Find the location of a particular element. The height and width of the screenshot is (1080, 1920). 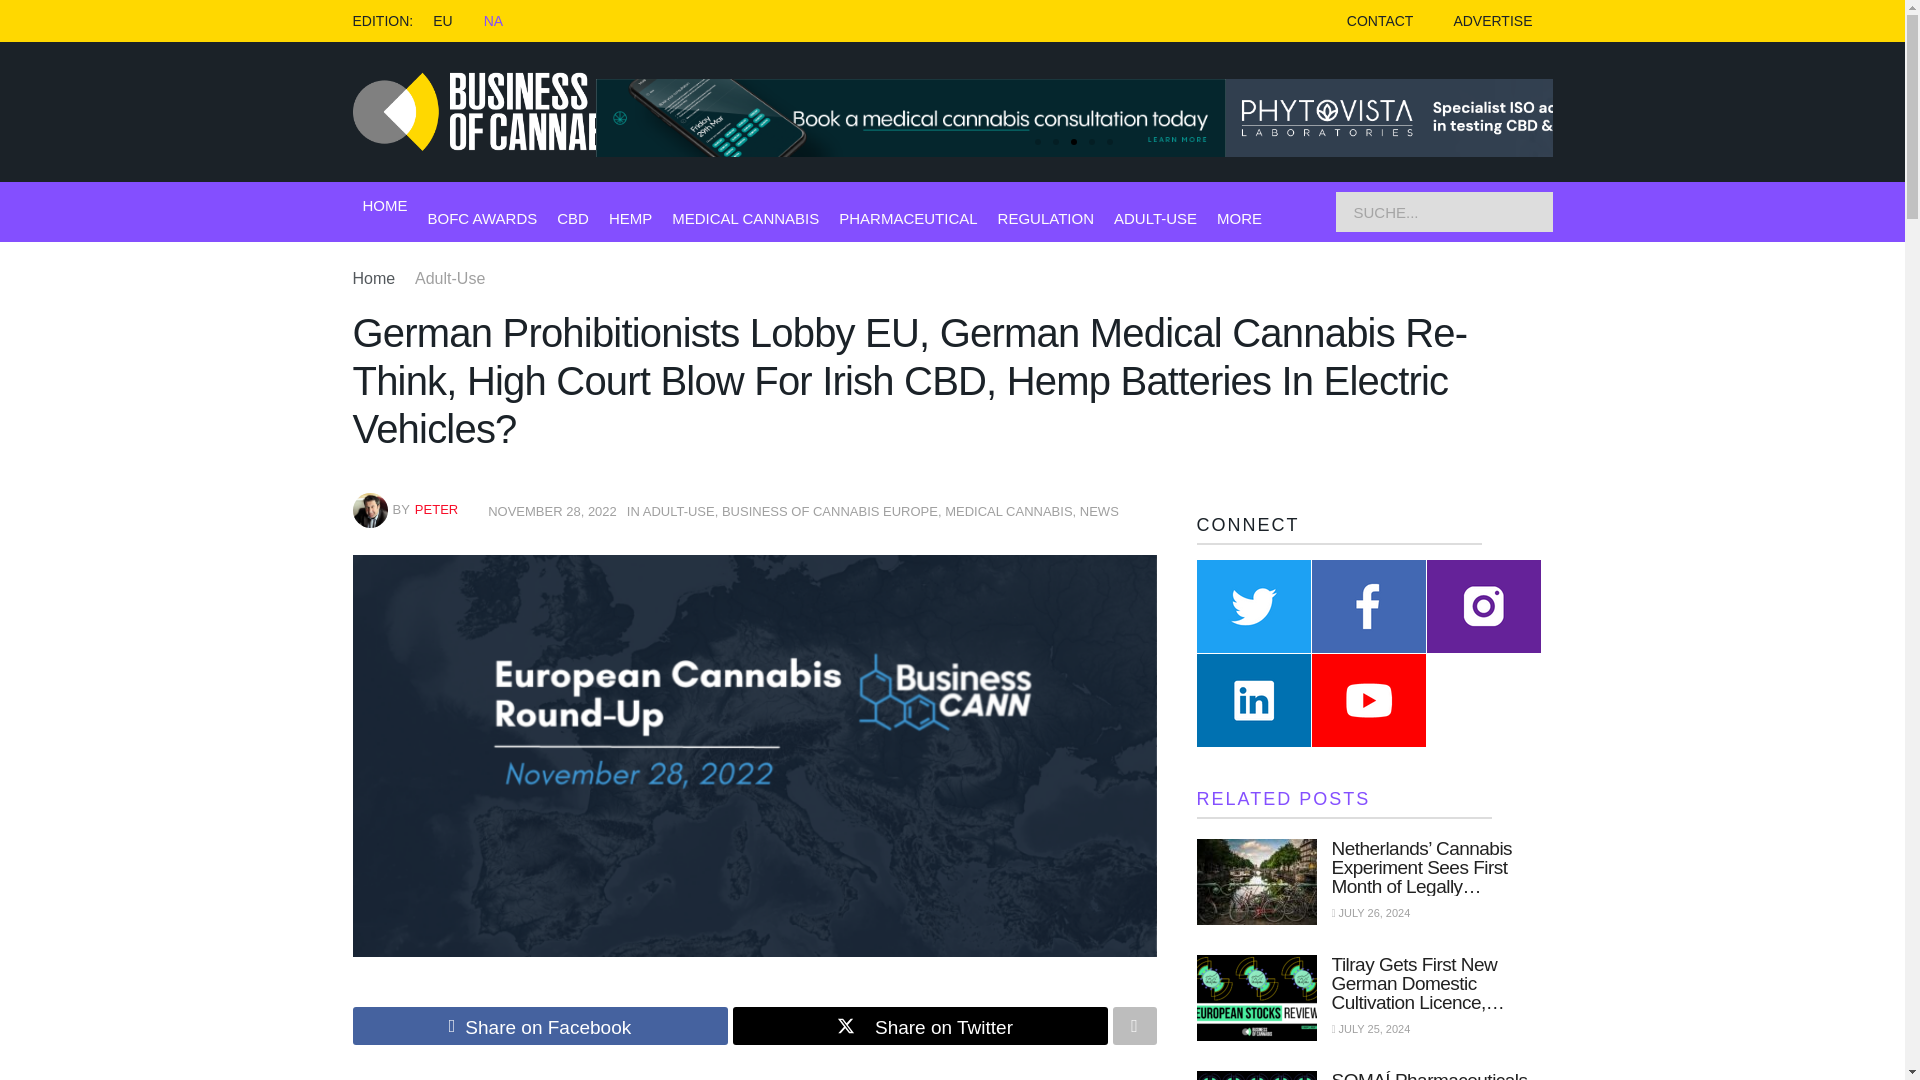

CONTACT is located at coordinates (1380, 21).